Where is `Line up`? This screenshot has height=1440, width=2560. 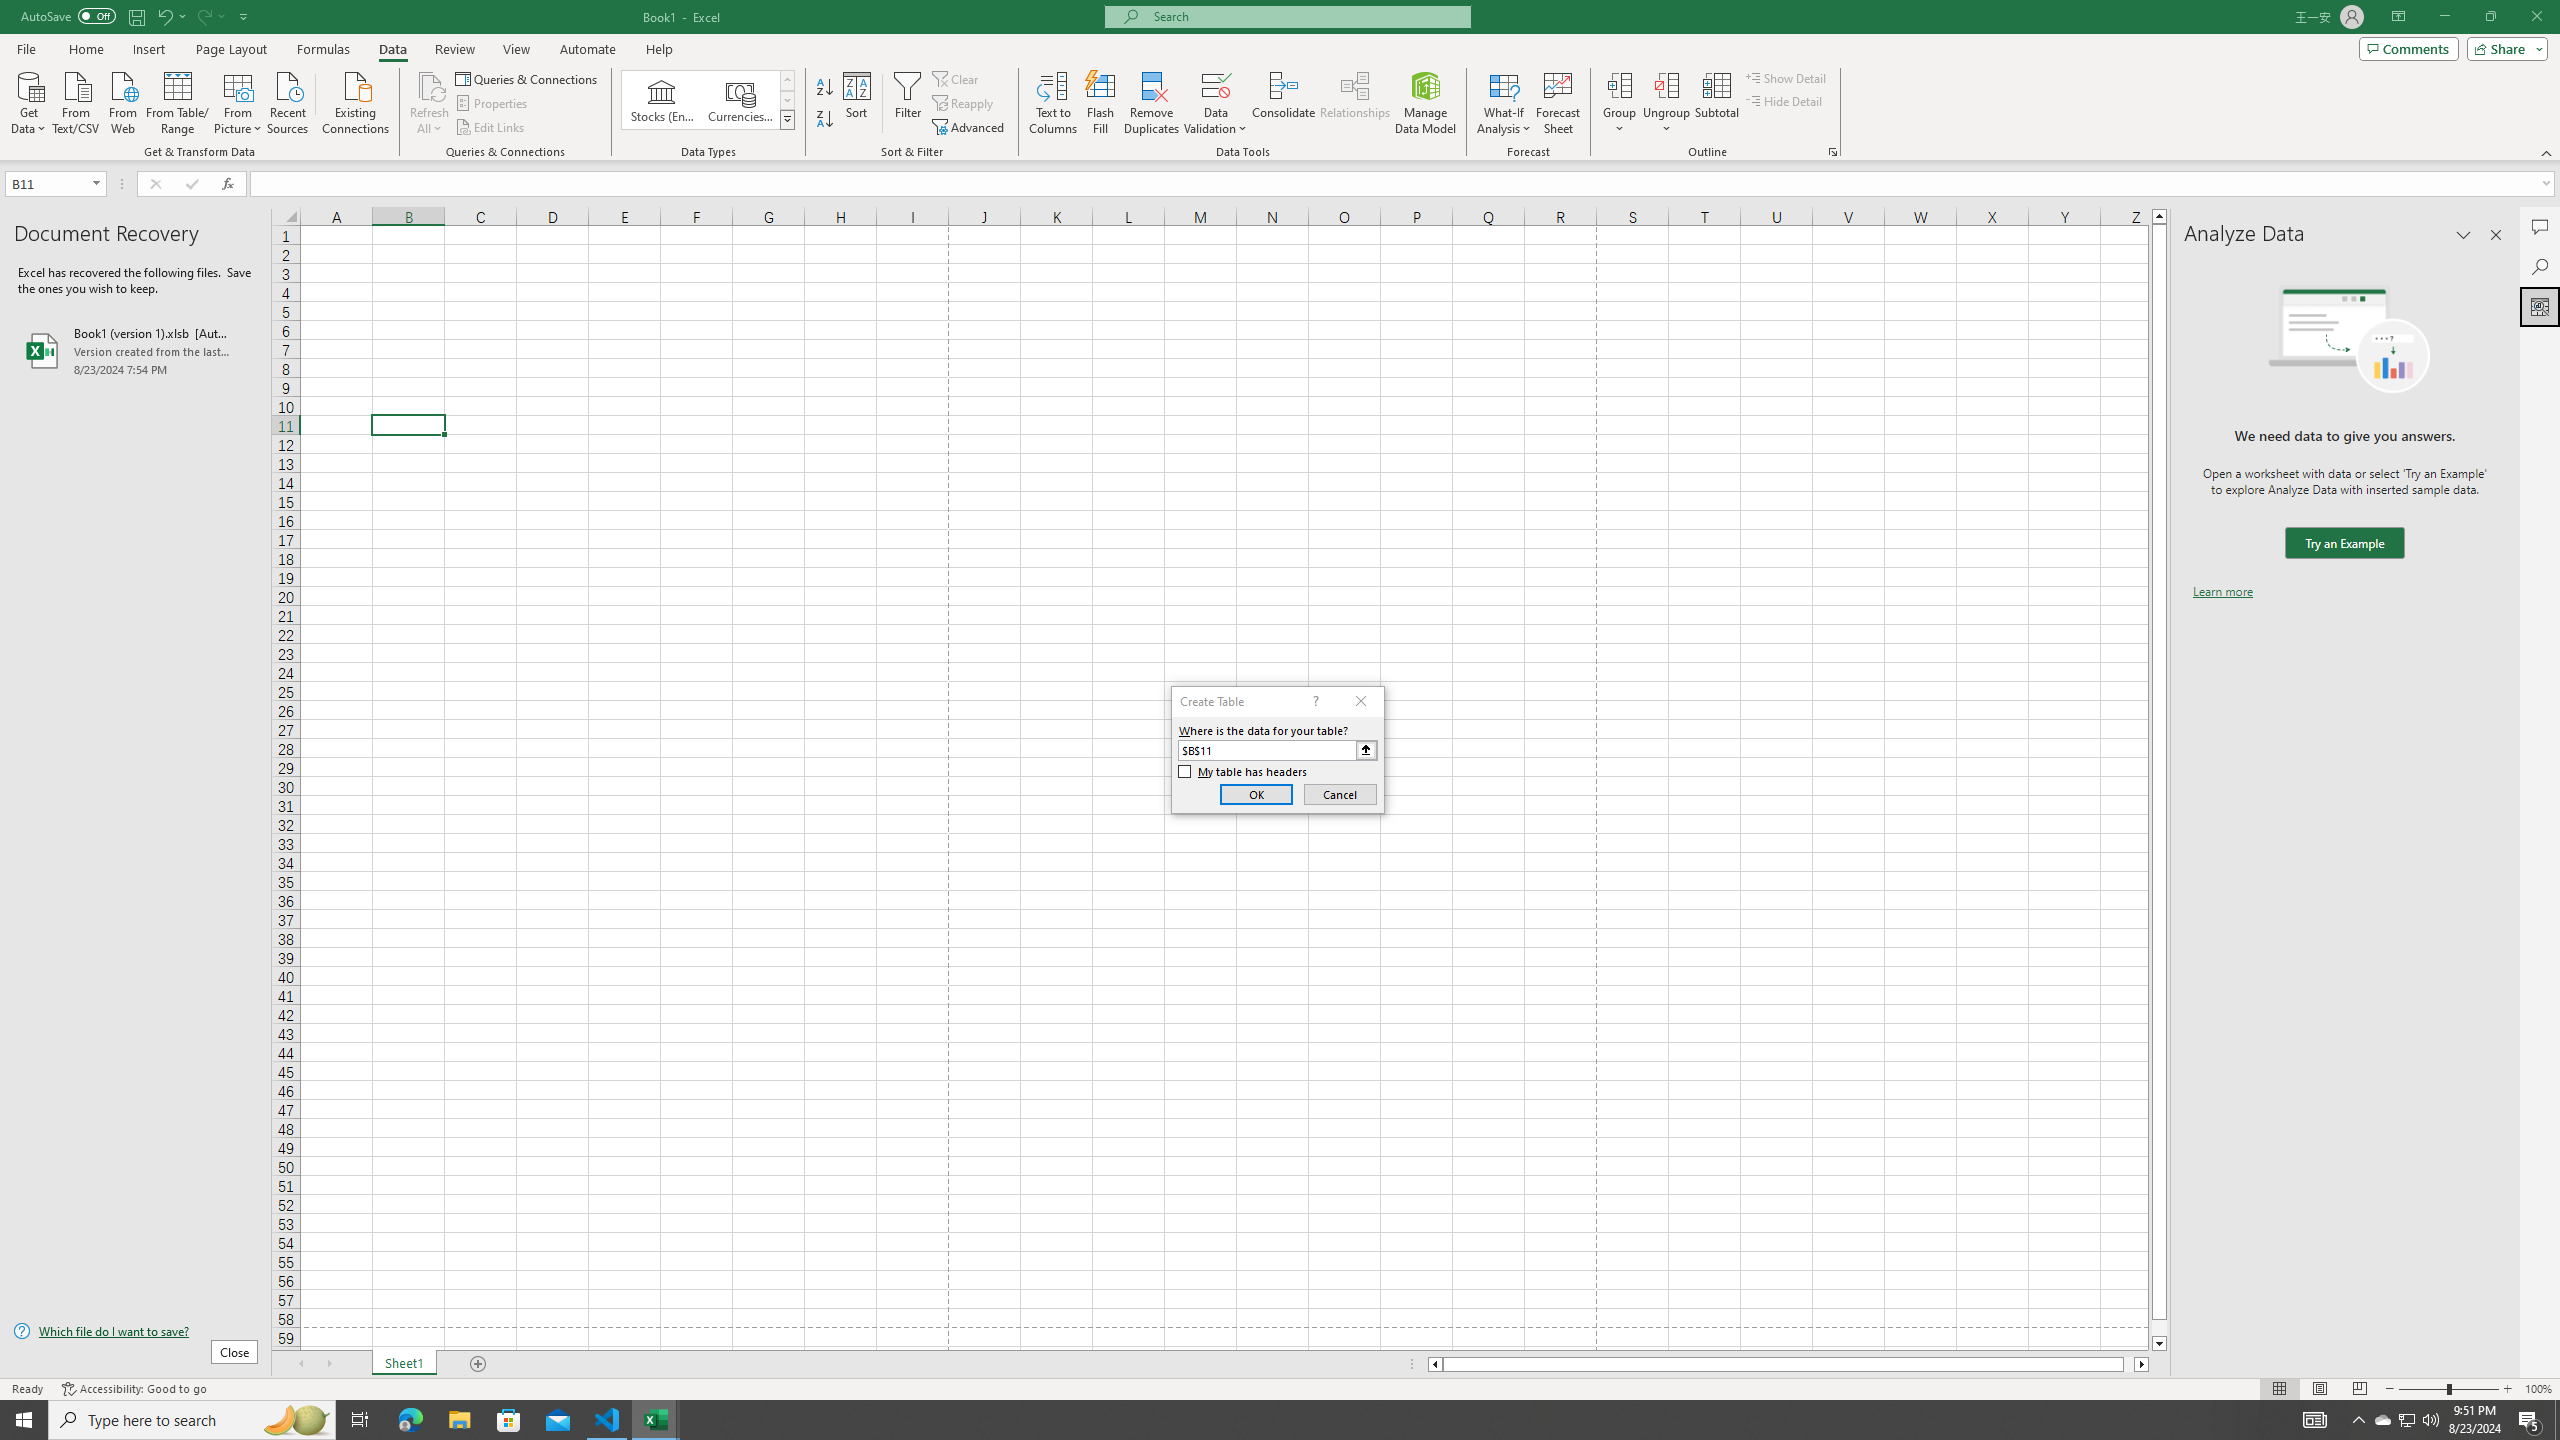
Line up is located at coordinates (2159, 216).